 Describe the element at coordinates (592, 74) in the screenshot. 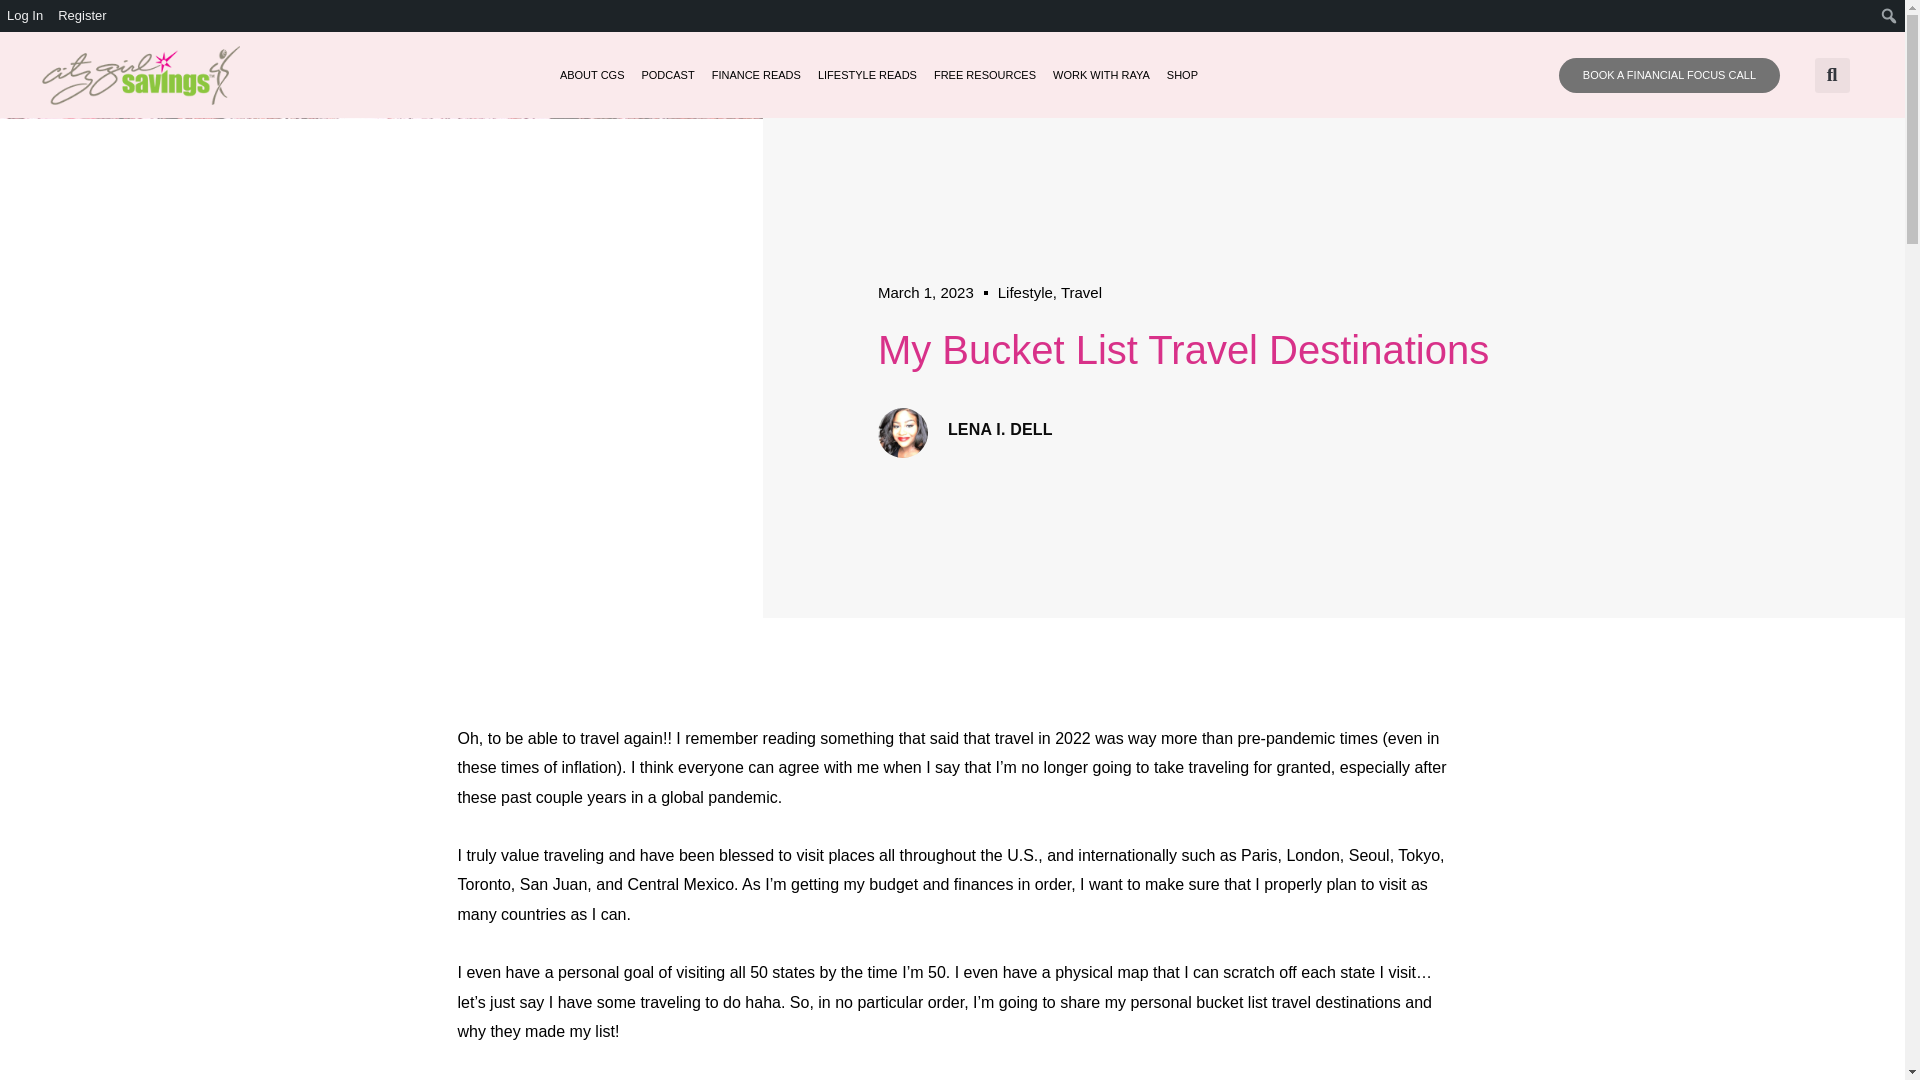

I see `ABOUT CGS` at that location.